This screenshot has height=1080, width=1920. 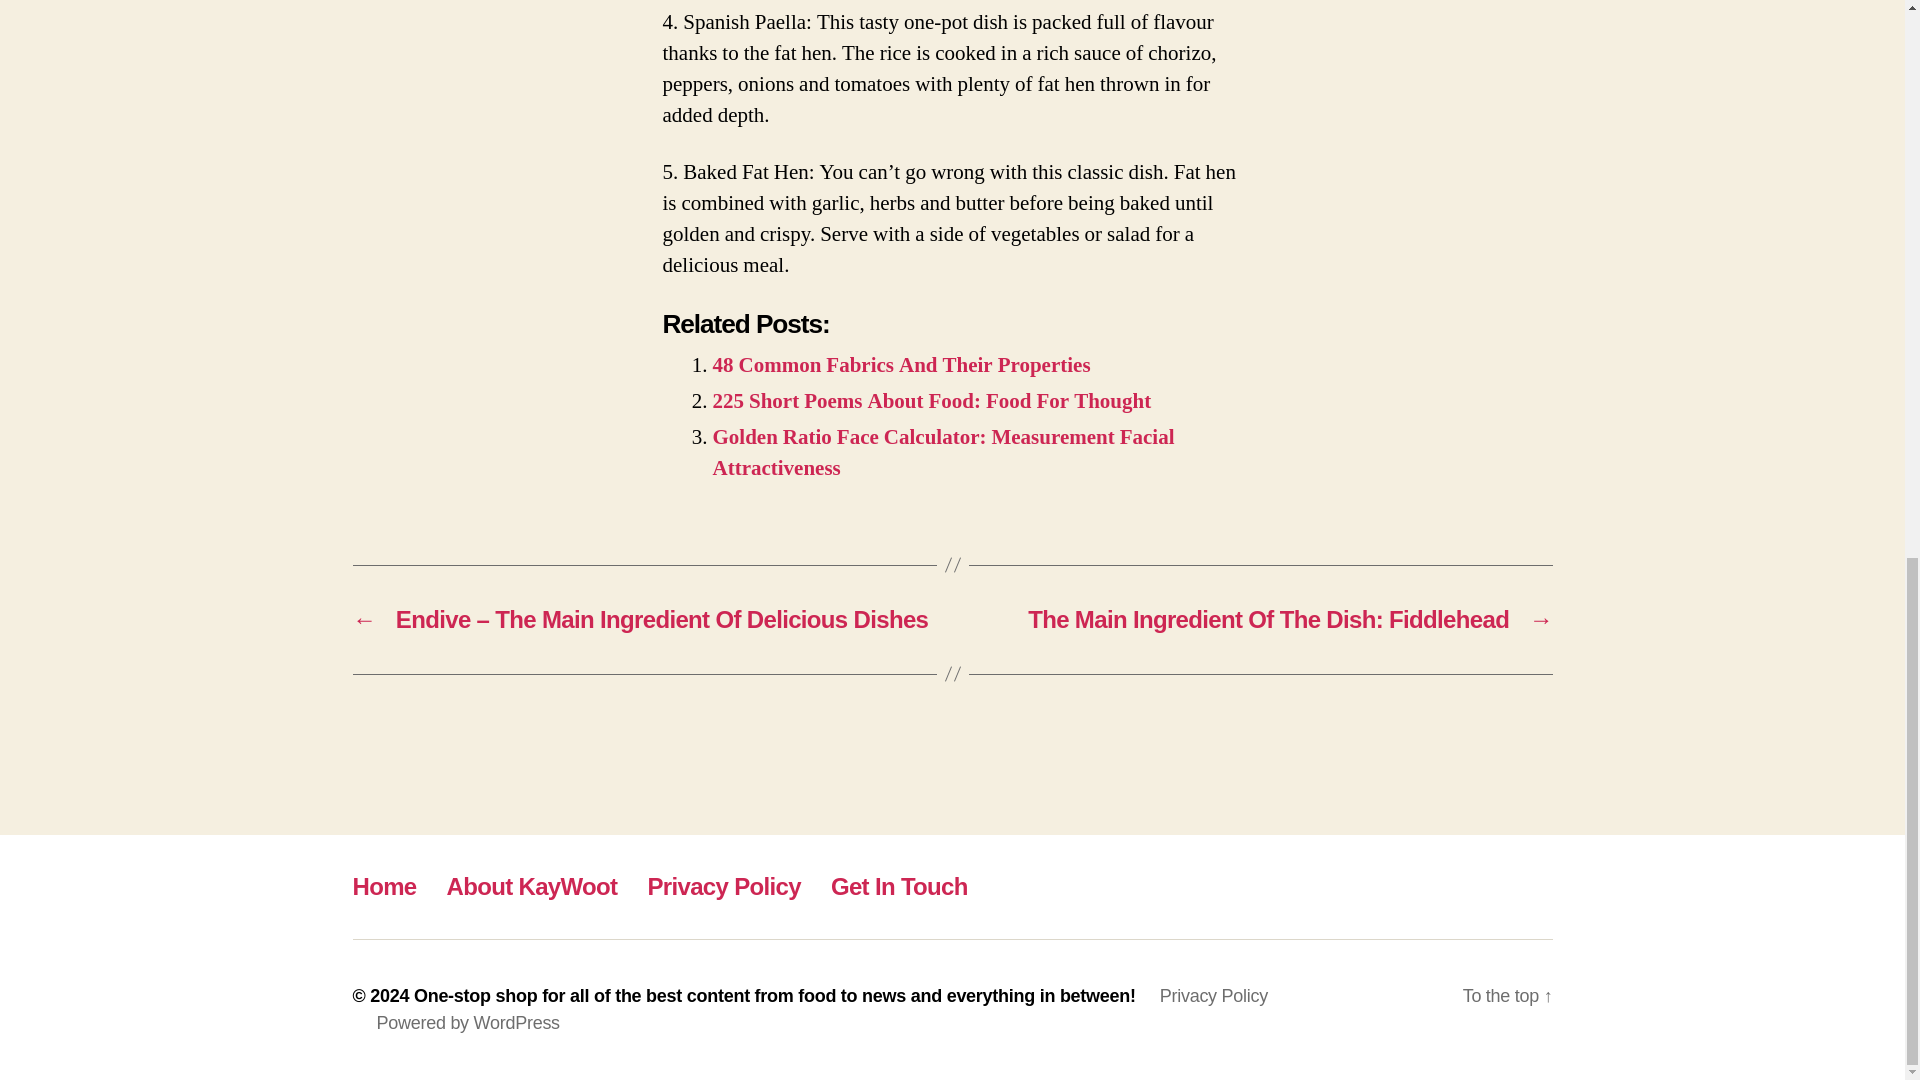 What do you see at coordinates (901, 366) in the screenshot?
I see `48 Common Fabrics And Their Properties` at bounding box center [901, 366].